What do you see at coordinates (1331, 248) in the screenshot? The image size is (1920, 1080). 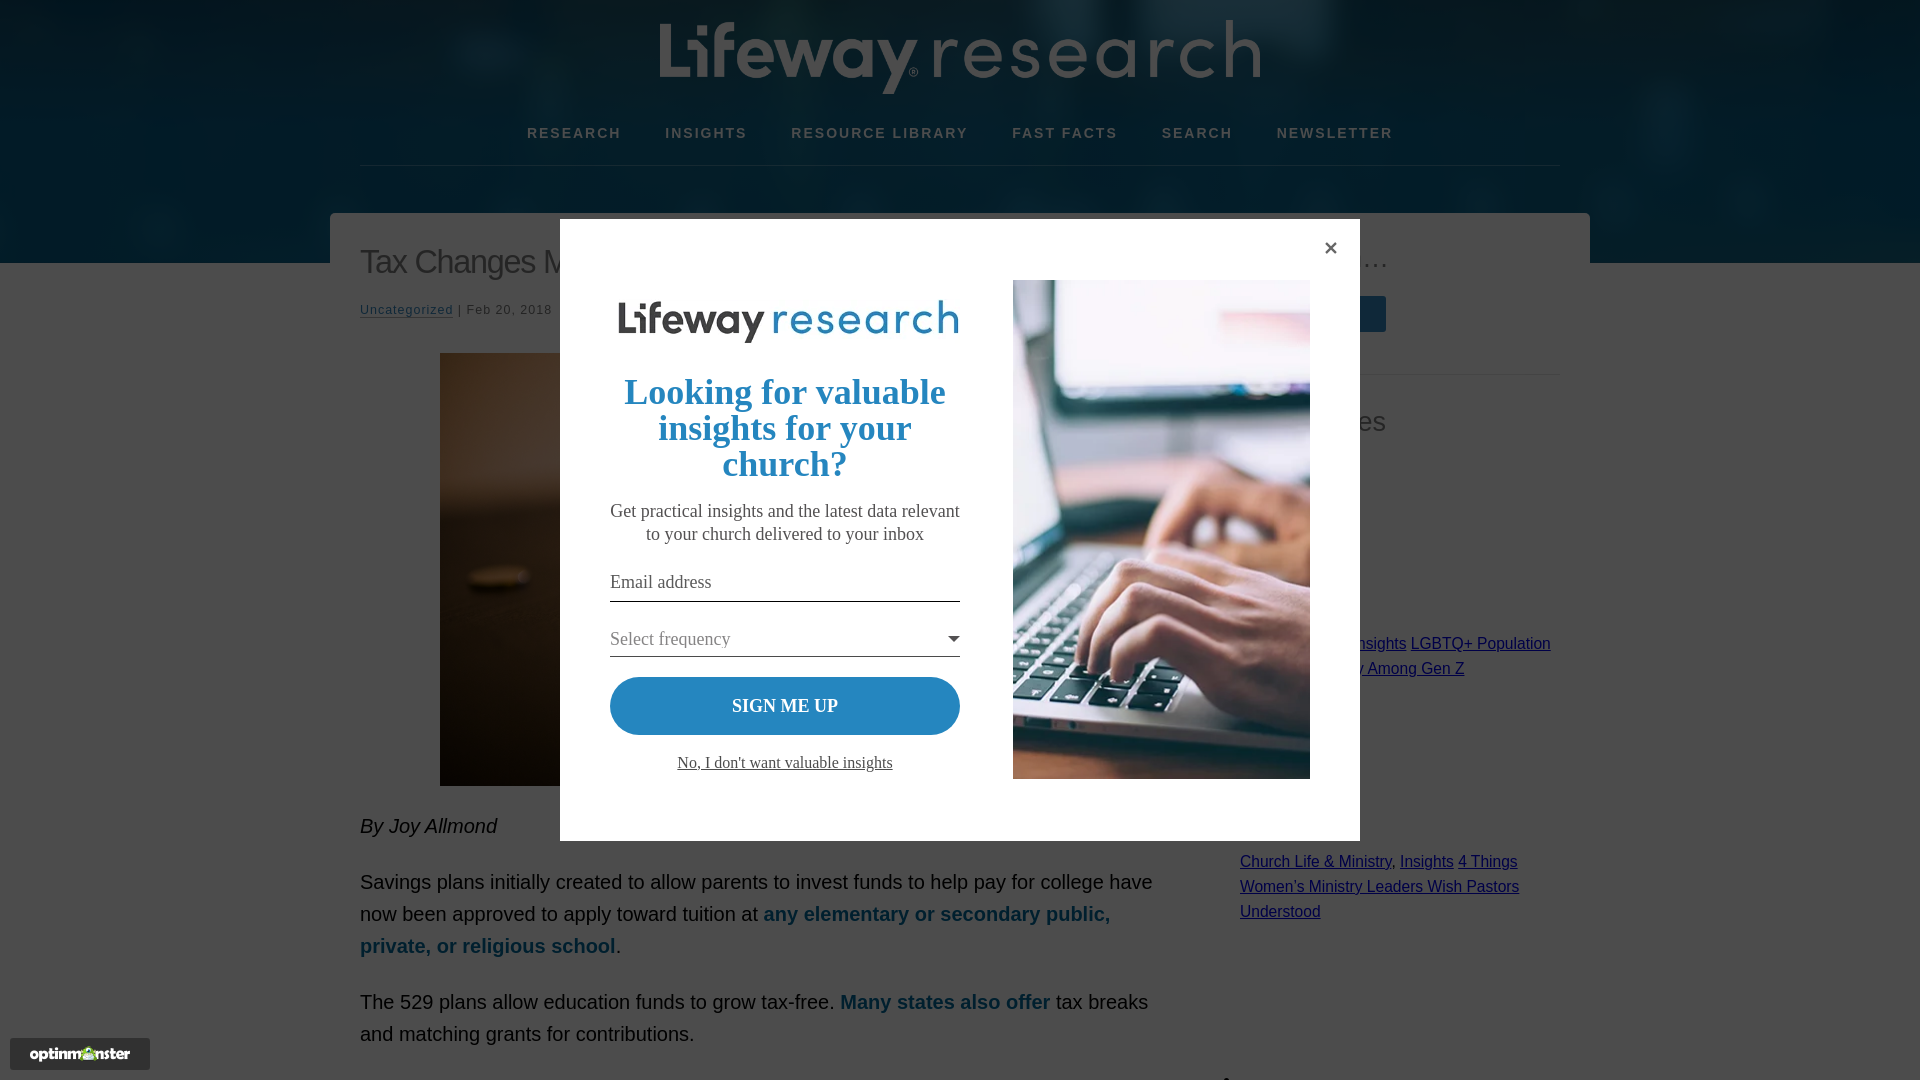 I see `Close` at bounding box center [1331, 248].